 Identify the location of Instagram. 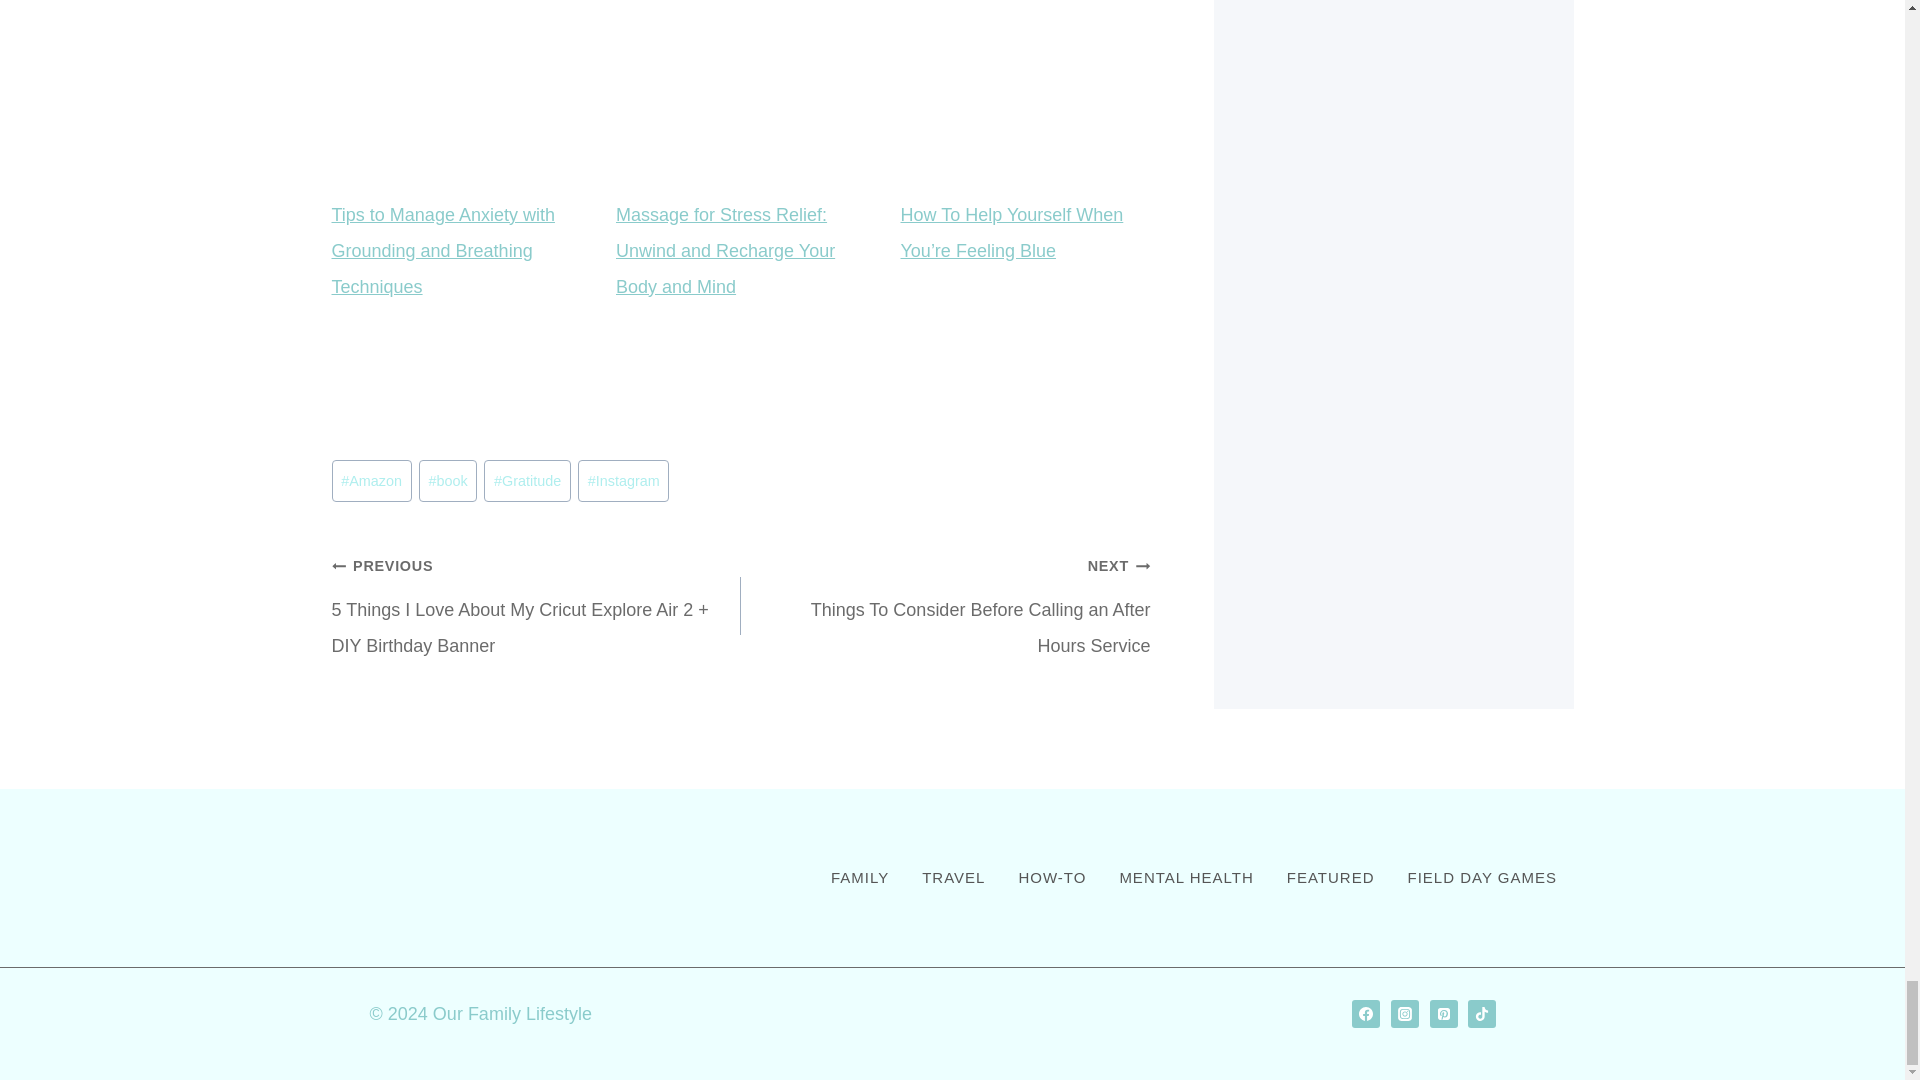
(622, 481).